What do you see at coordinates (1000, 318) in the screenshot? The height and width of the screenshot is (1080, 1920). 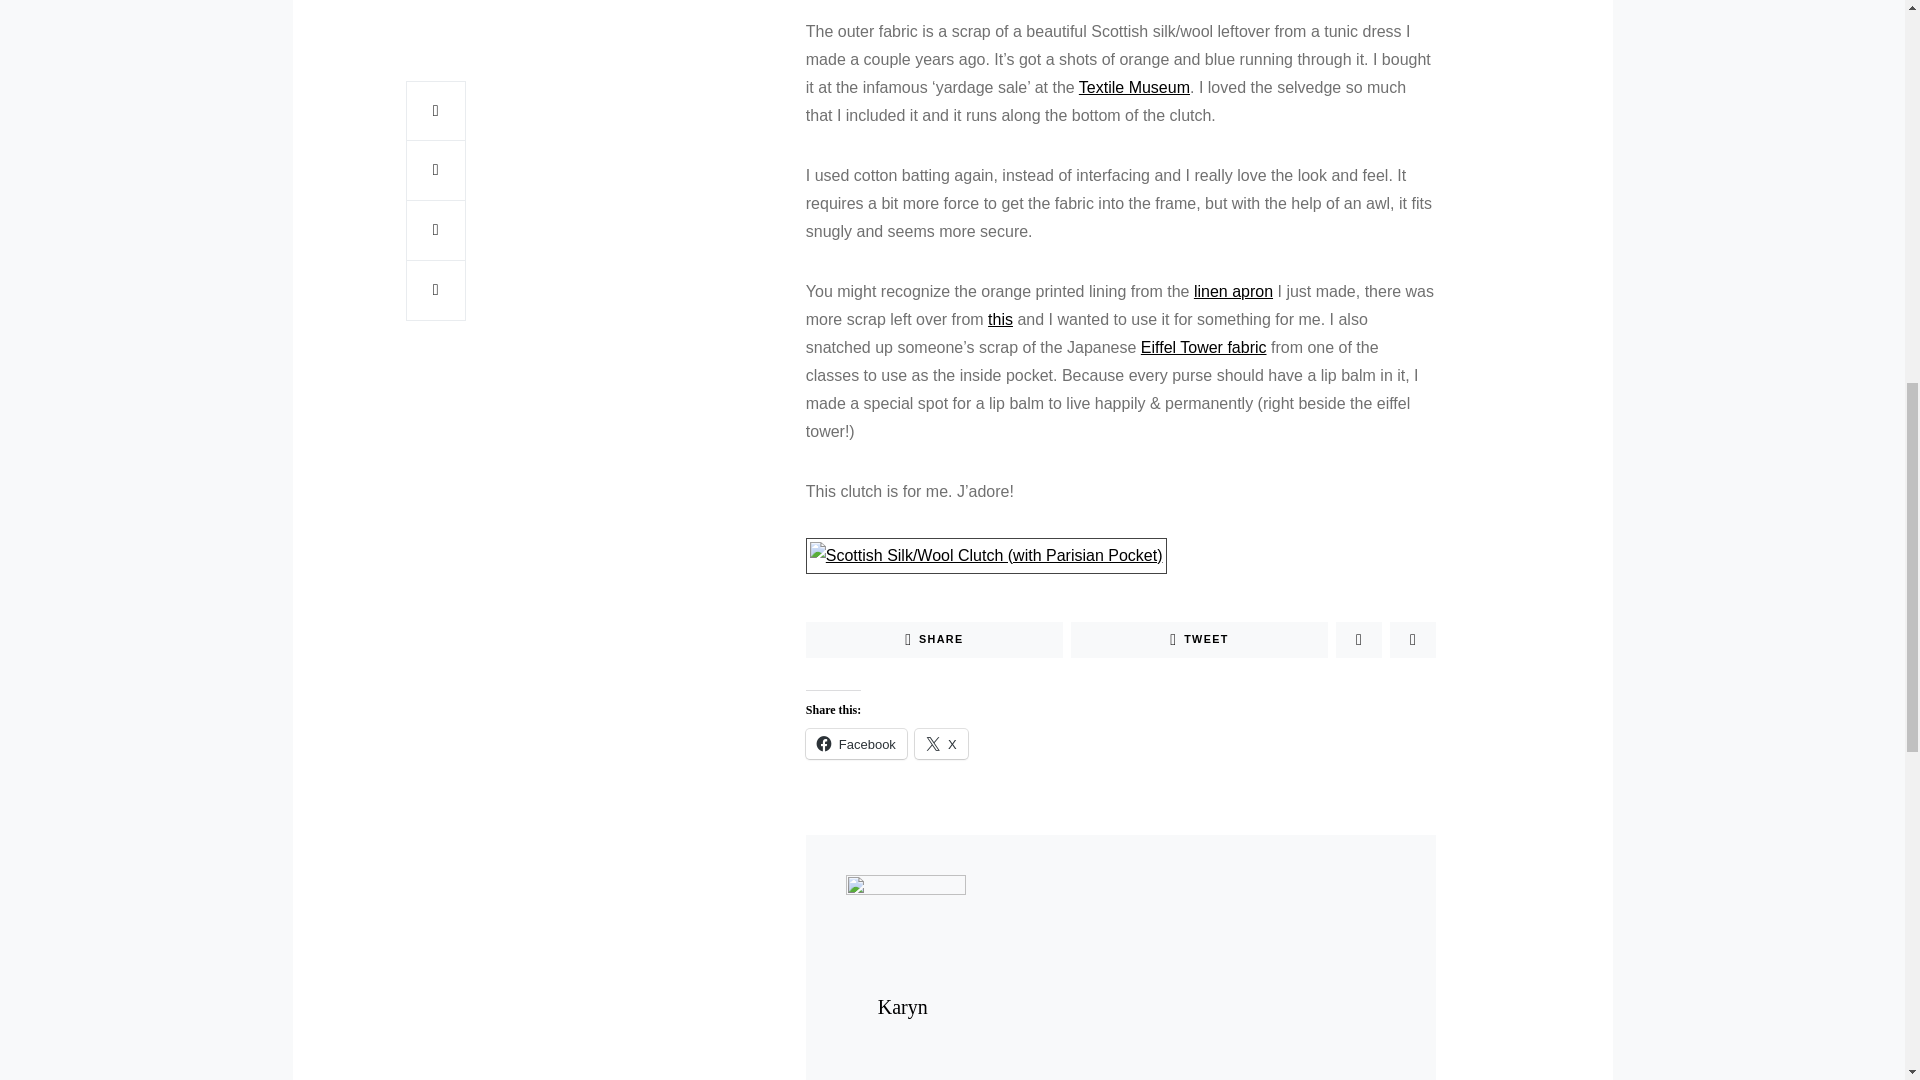 I see `this` at bounding box center [1000, 318].